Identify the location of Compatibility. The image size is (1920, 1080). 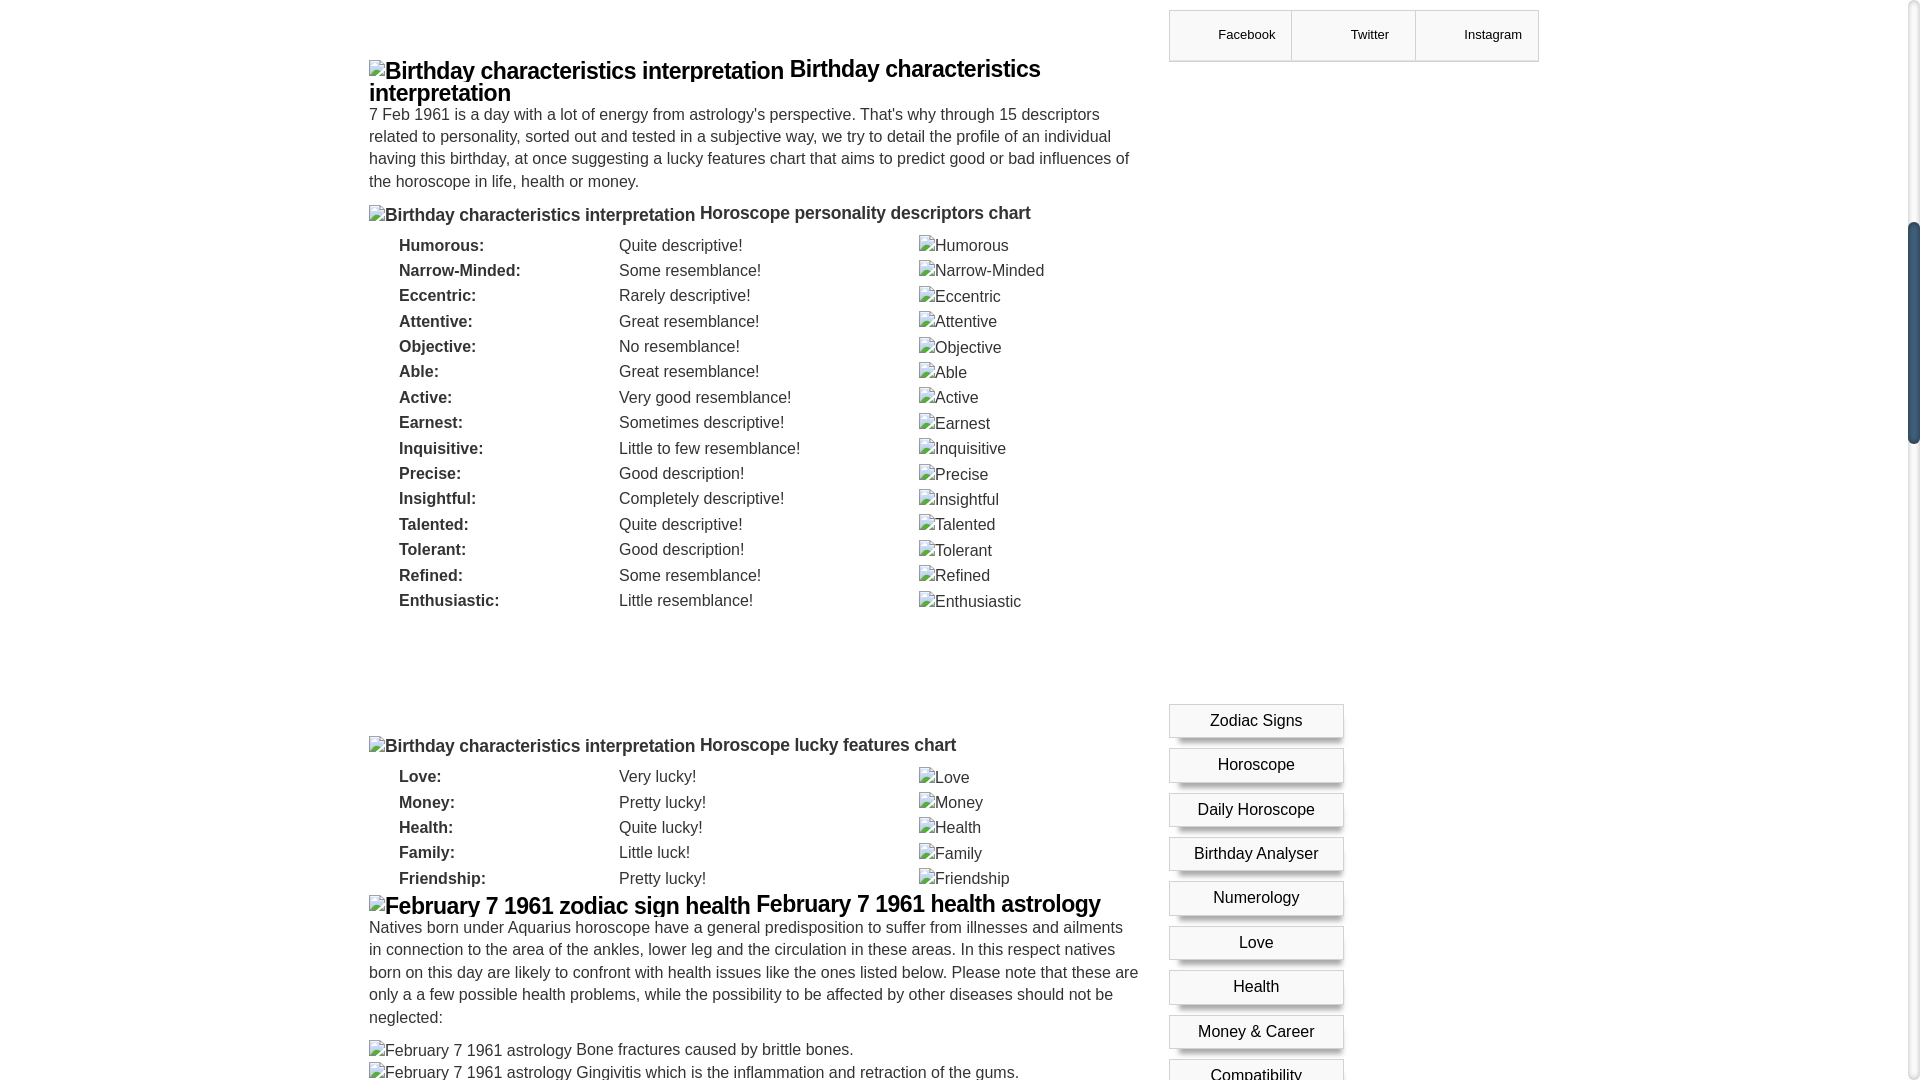
(1256, 53).